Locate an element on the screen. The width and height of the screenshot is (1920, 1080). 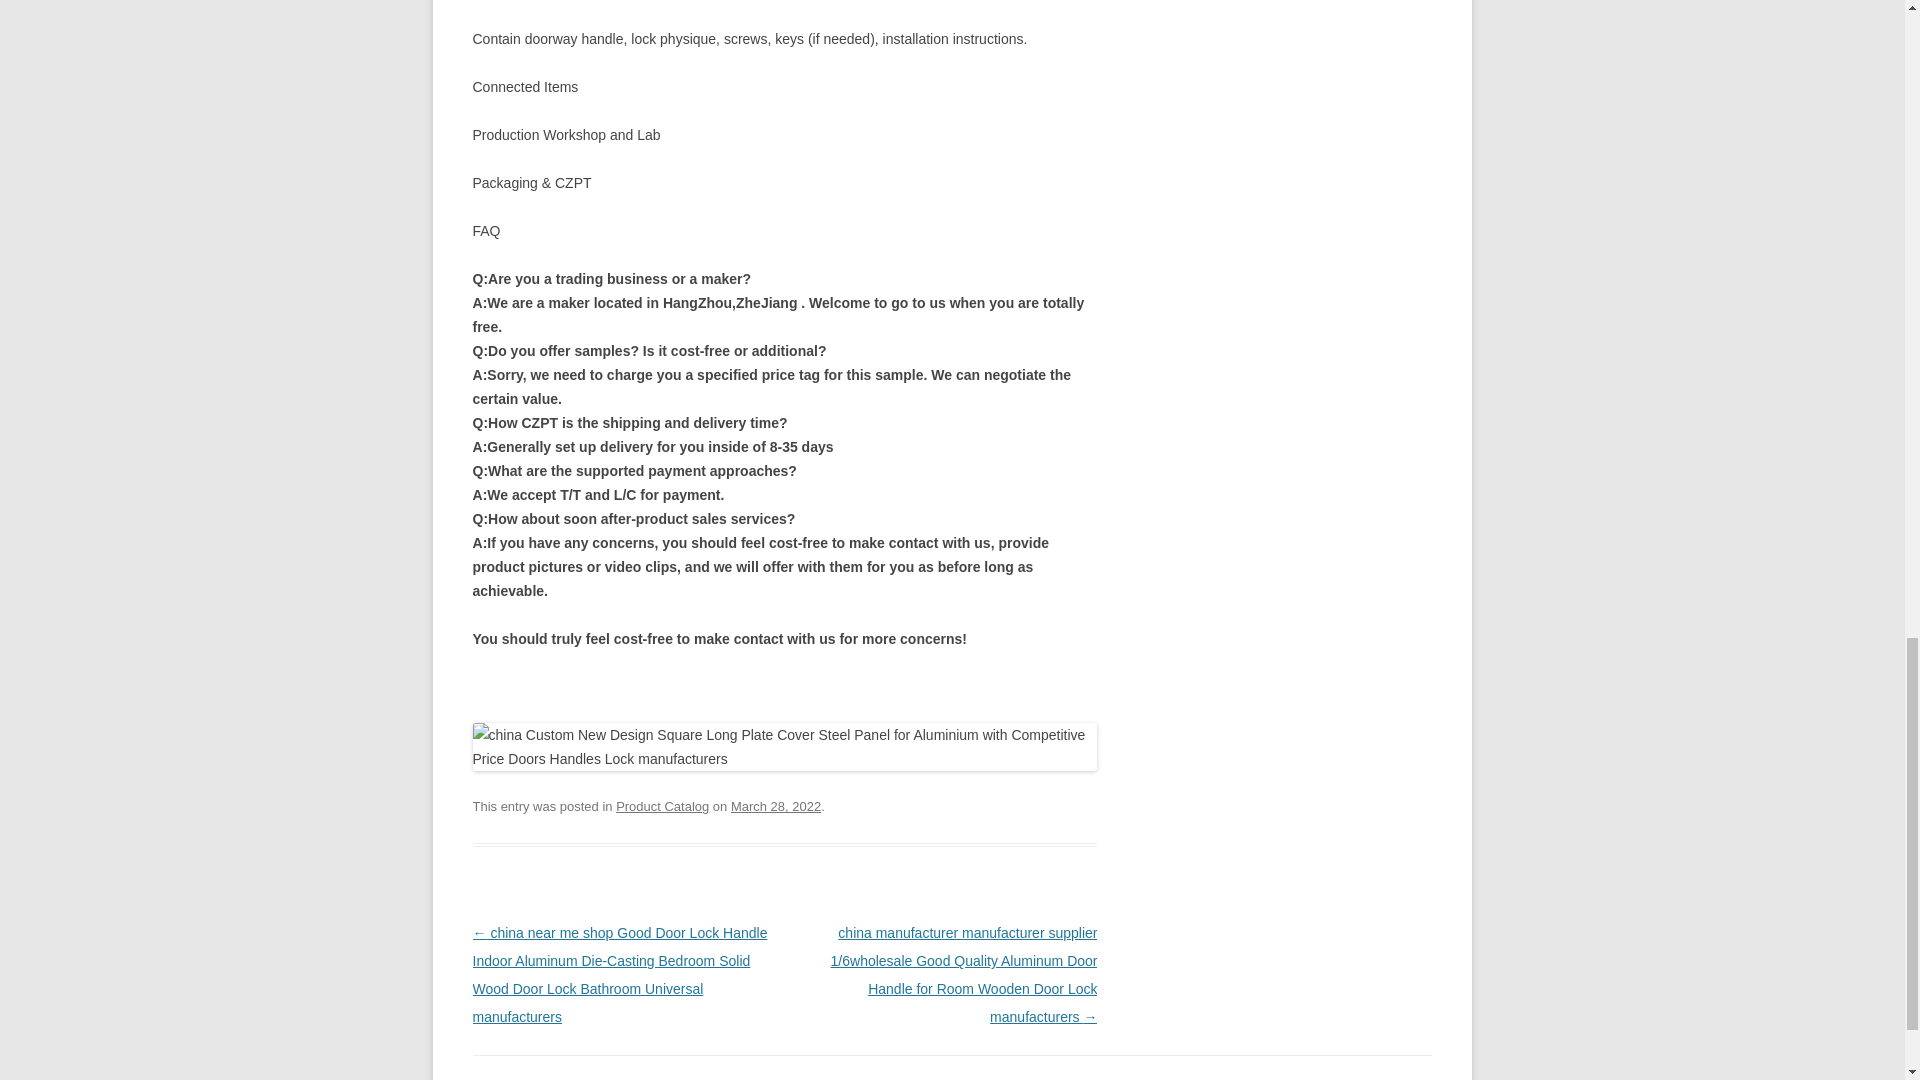
March 28, 2022 is located at coordinates (776, 806).